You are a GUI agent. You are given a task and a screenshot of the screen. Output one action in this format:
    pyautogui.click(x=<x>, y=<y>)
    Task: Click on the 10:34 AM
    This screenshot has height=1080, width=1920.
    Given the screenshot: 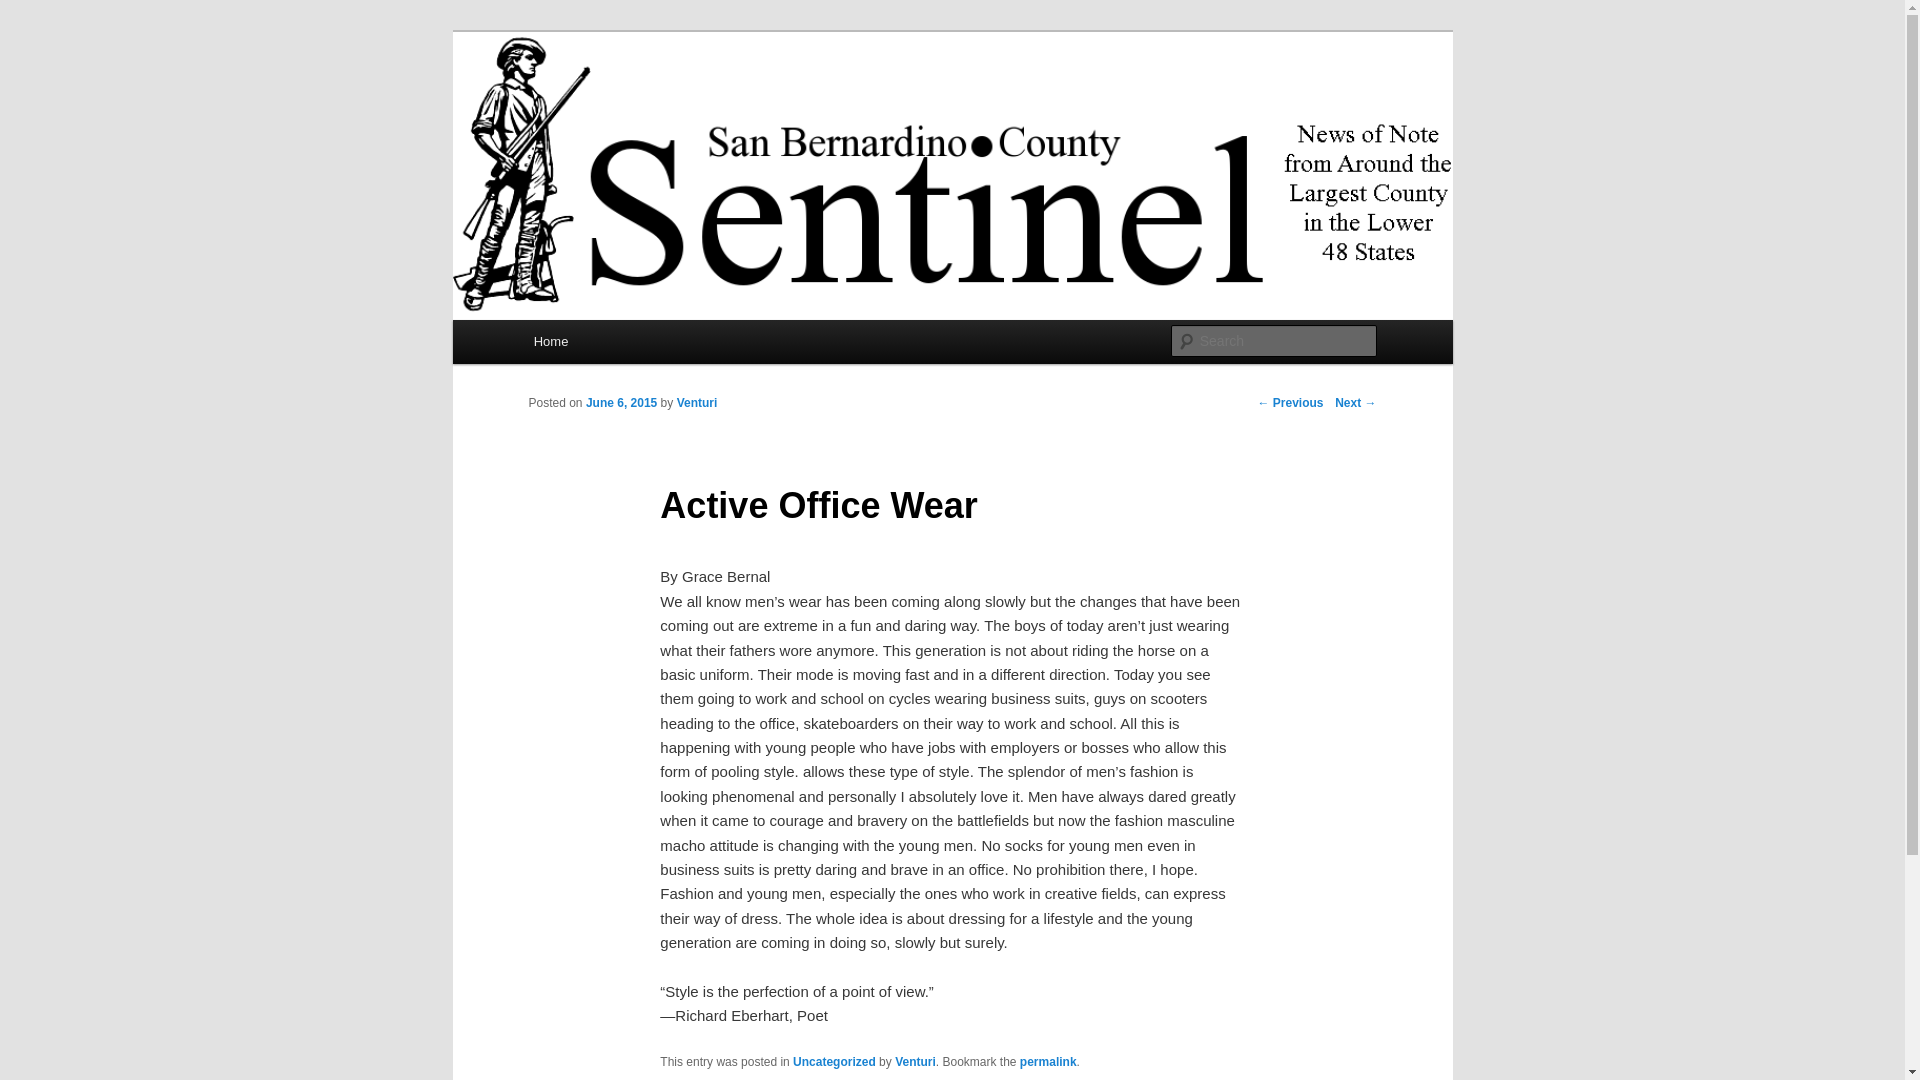 What is the action you would take?
    pyautogui.click(x=620, y=403)
    